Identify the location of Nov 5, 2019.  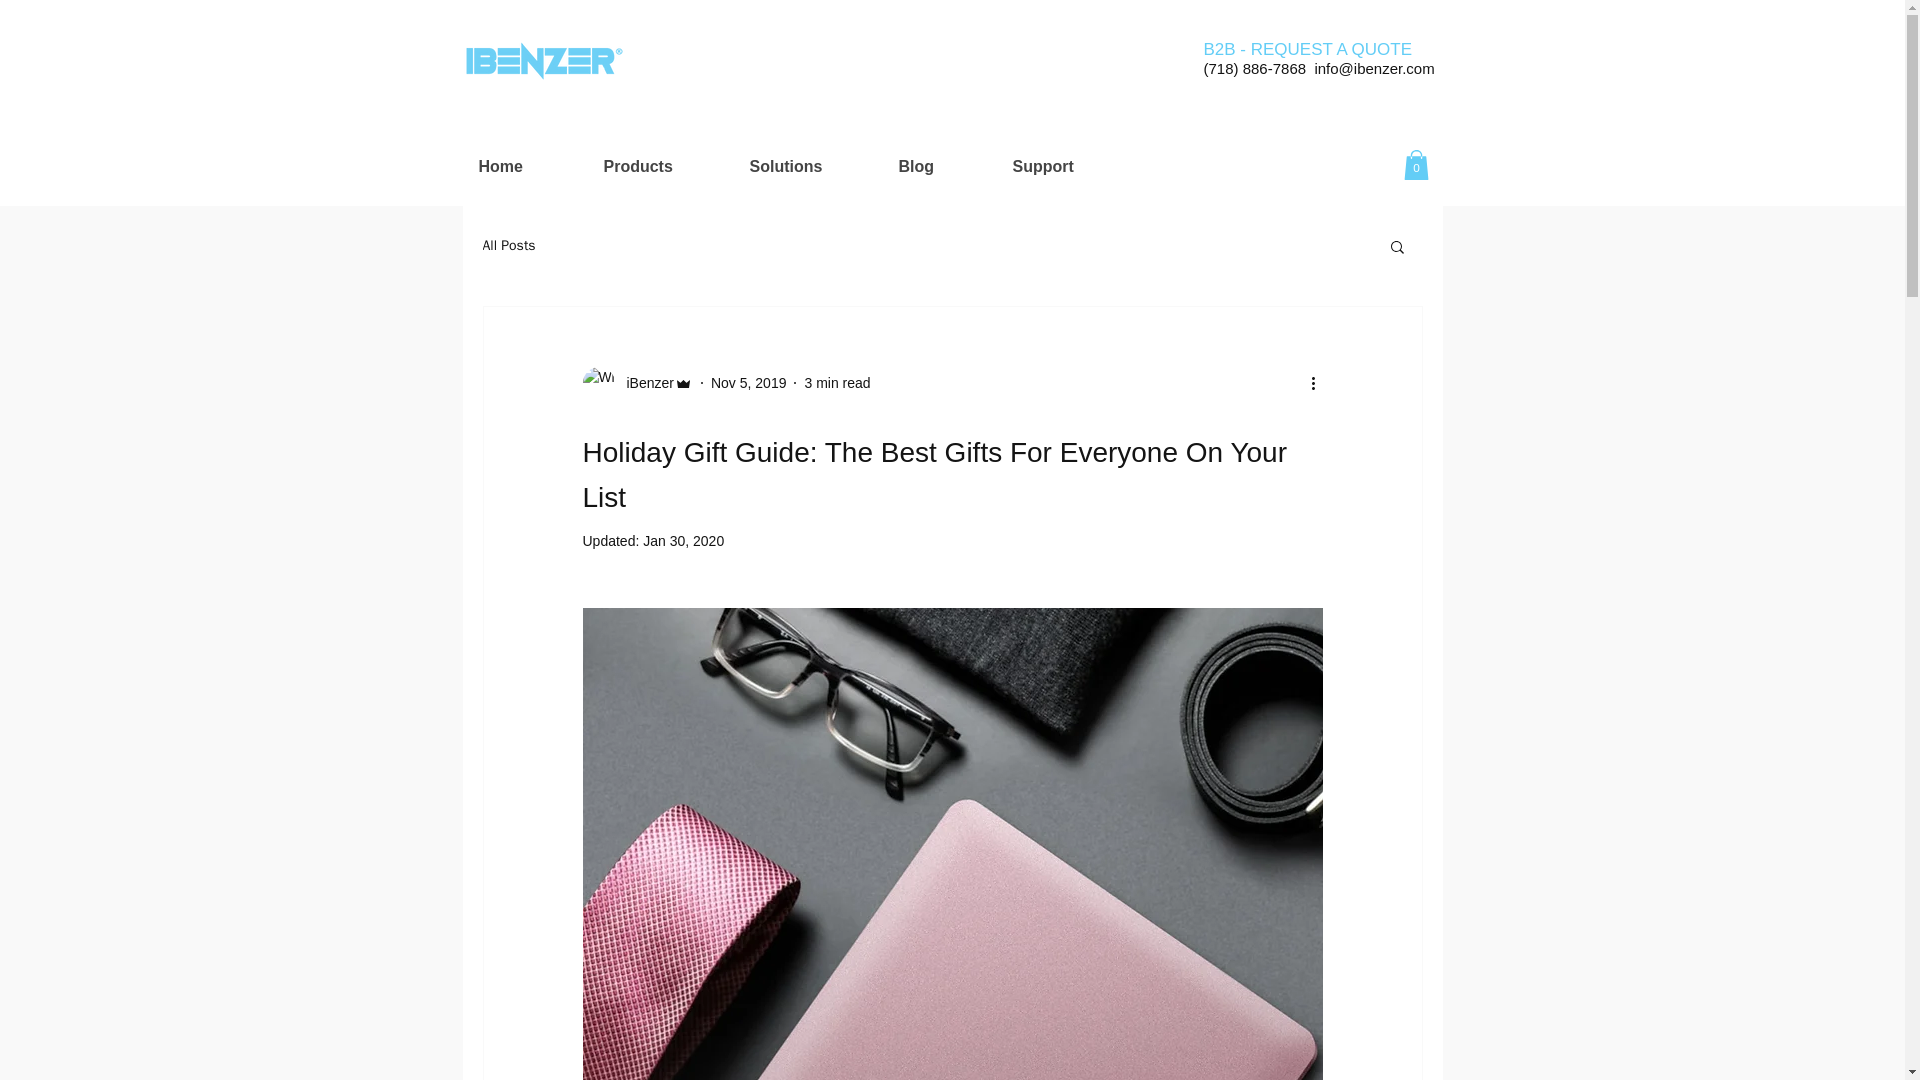
(748, 381).